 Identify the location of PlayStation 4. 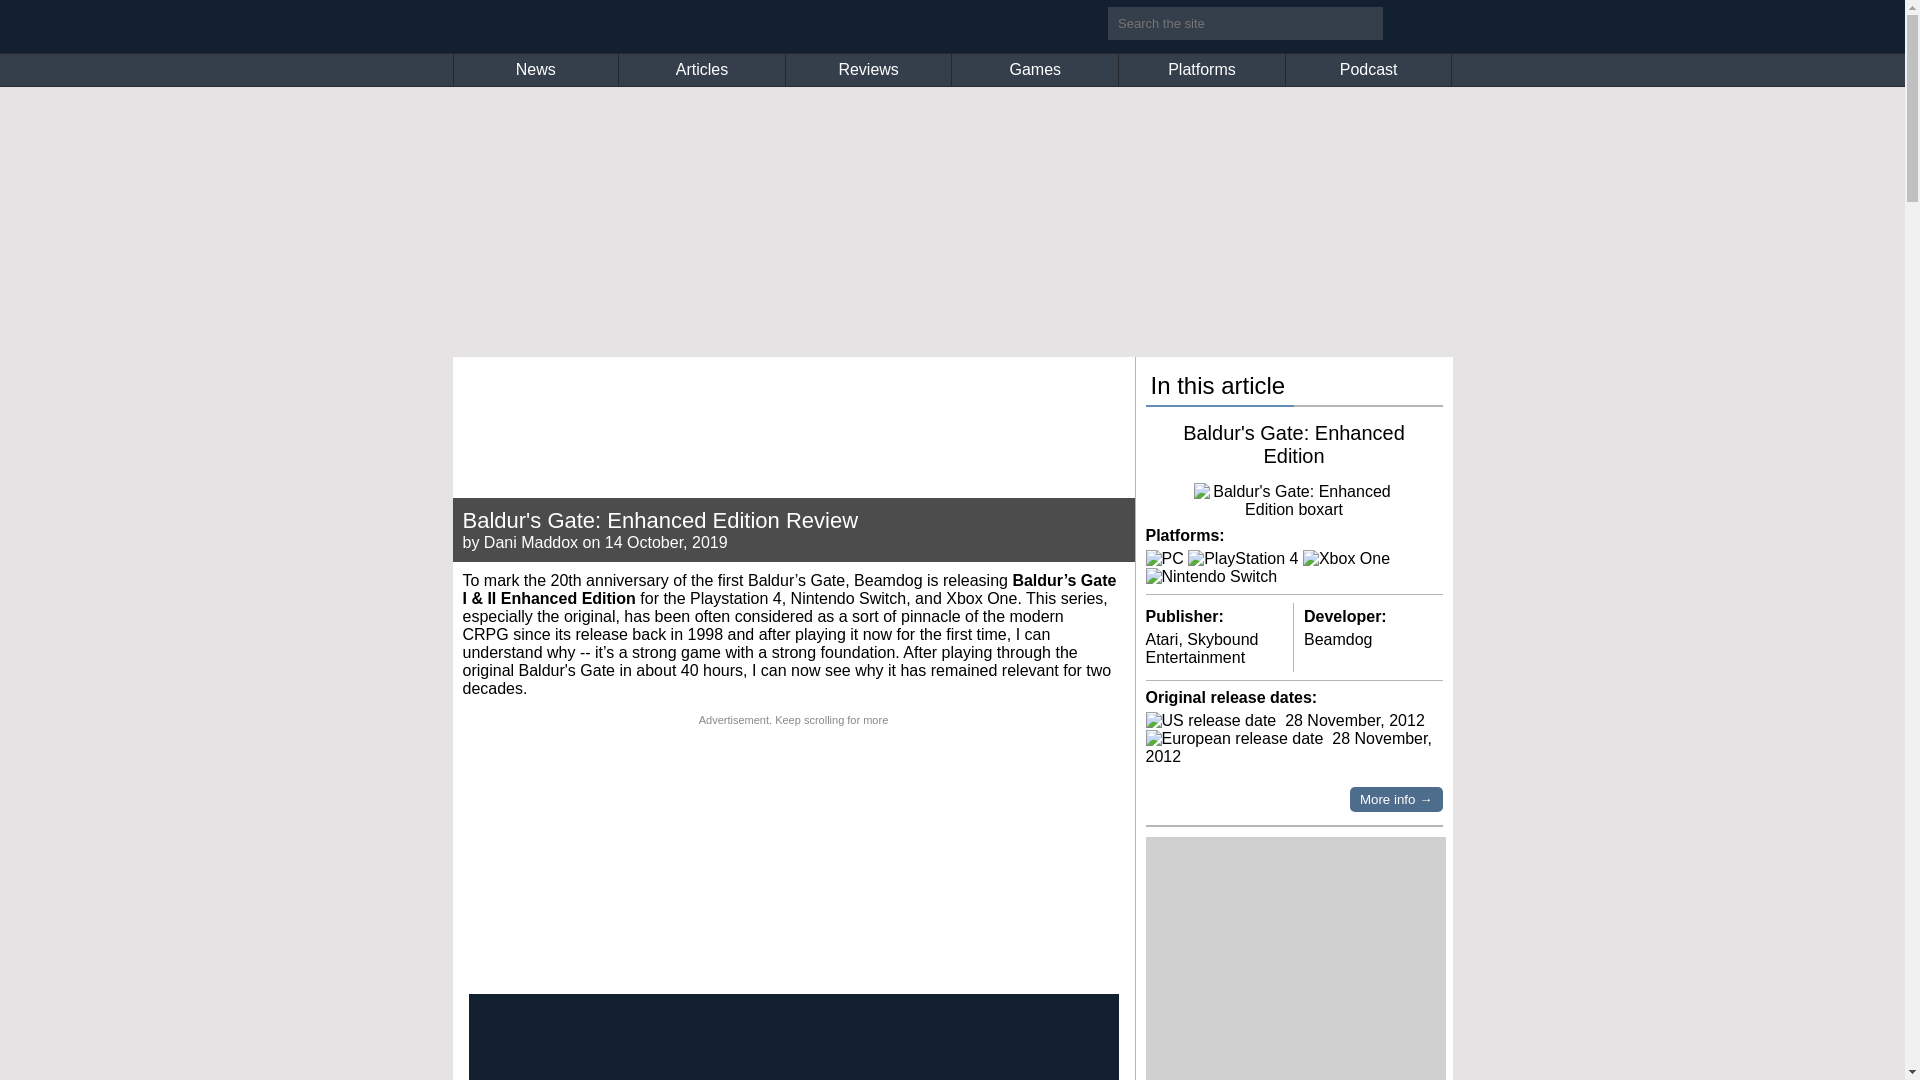
(1242, 558).